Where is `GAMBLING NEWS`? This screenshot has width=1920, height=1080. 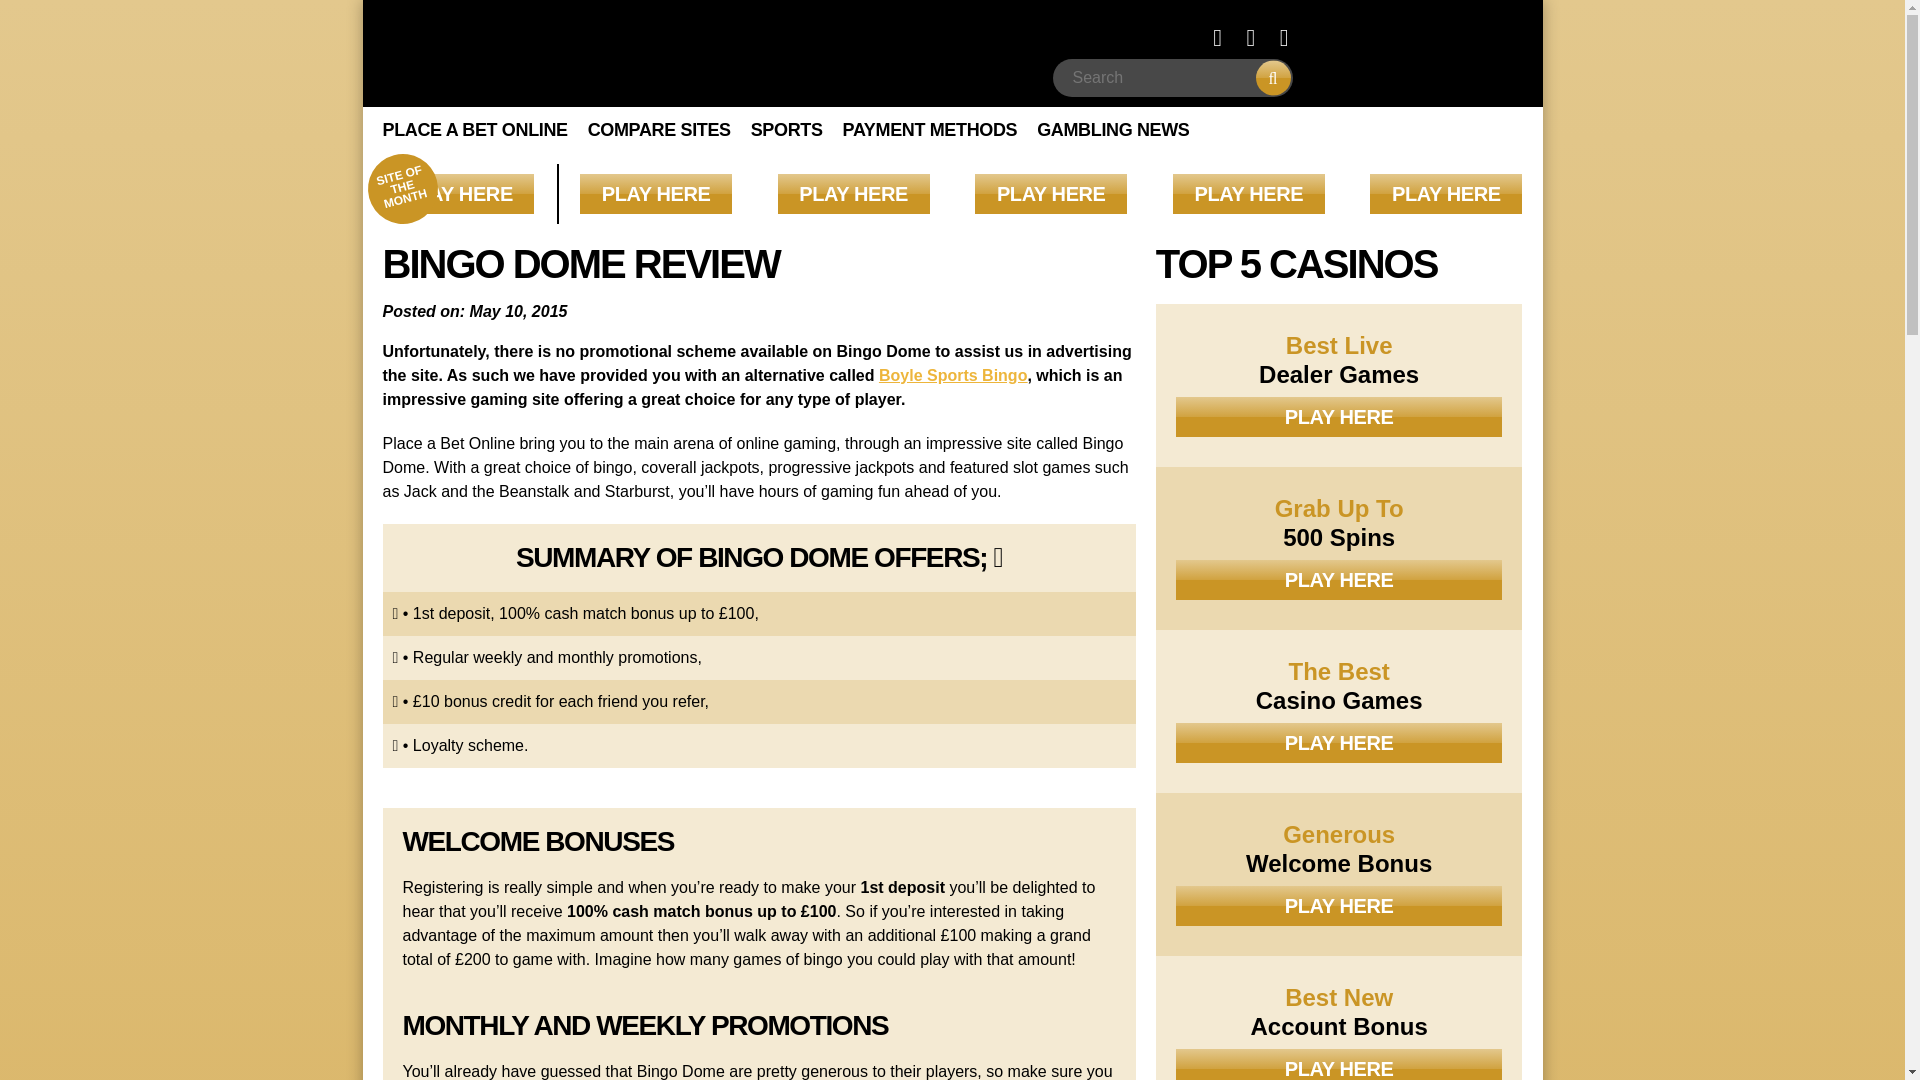 GAMBLING NEWS is located at coordinates (1112, 130).